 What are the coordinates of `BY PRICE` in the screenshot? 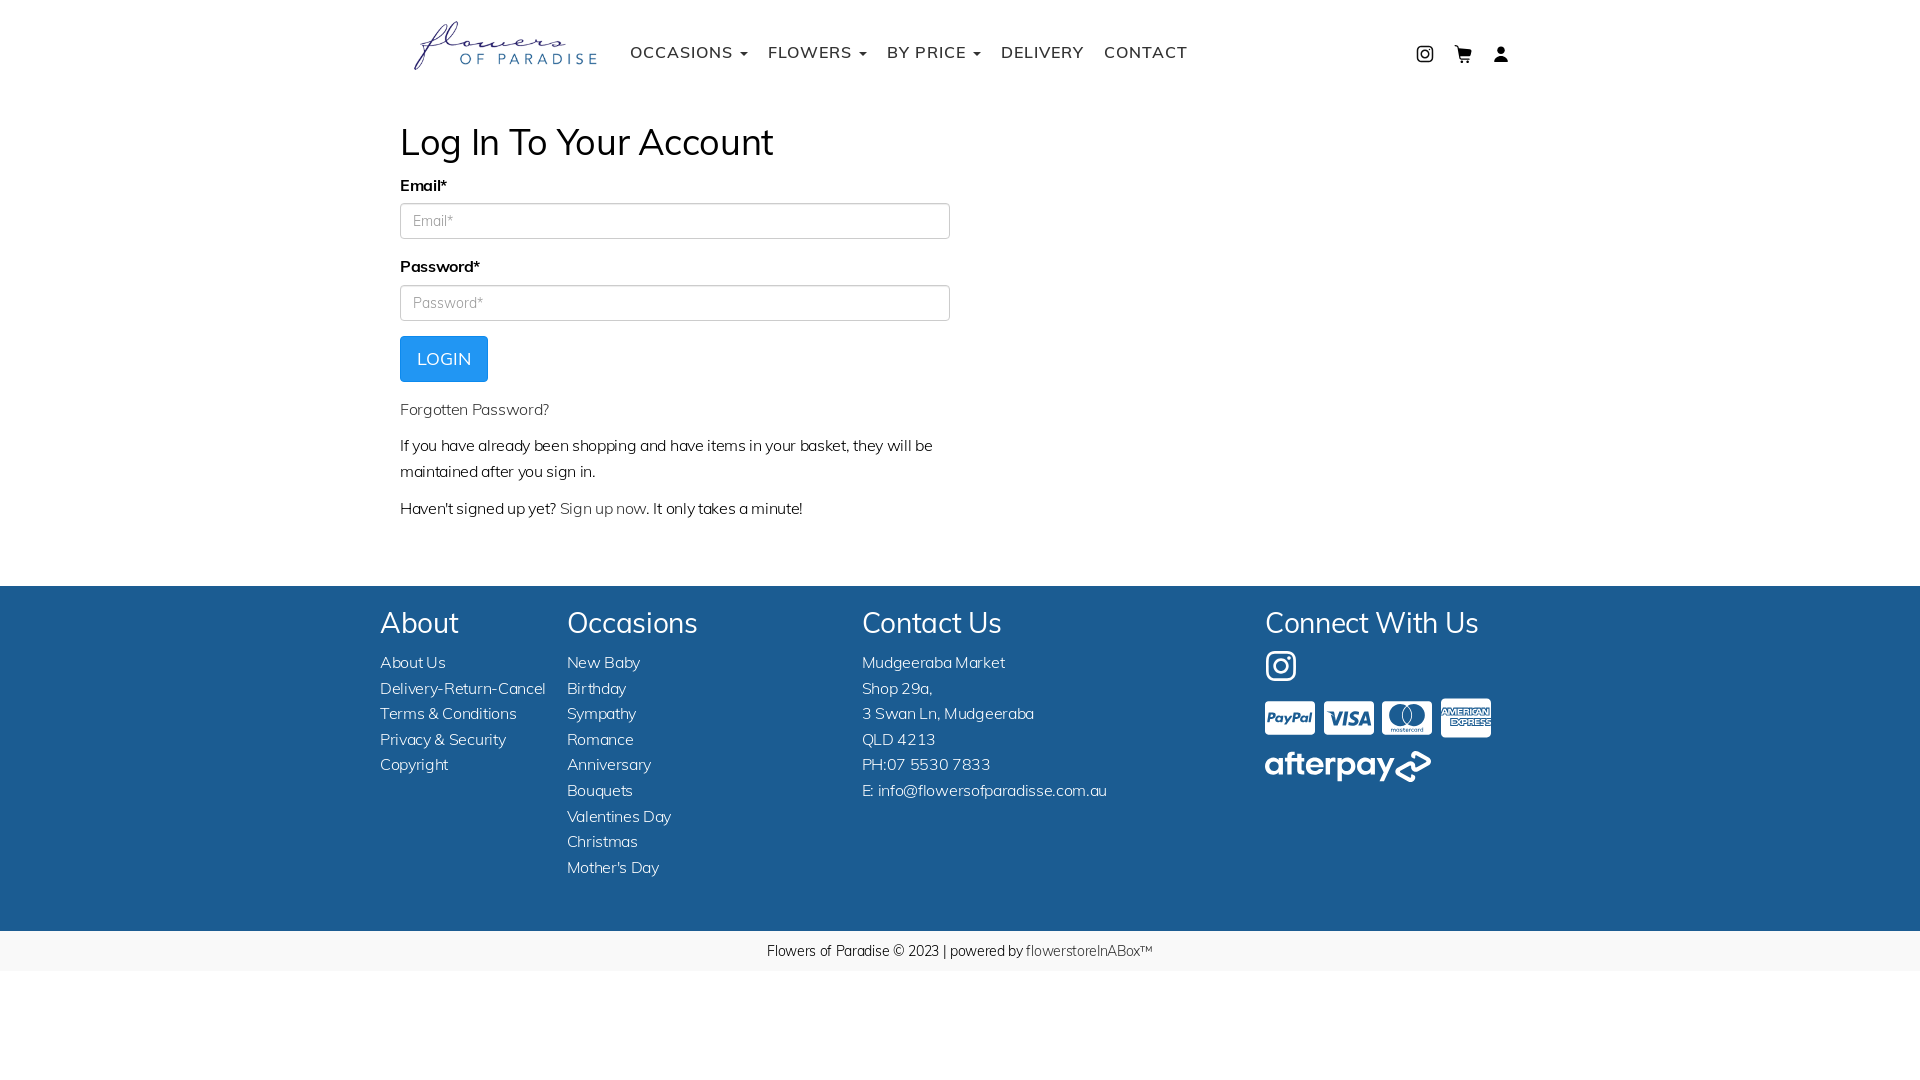 It's located at (934, 52).